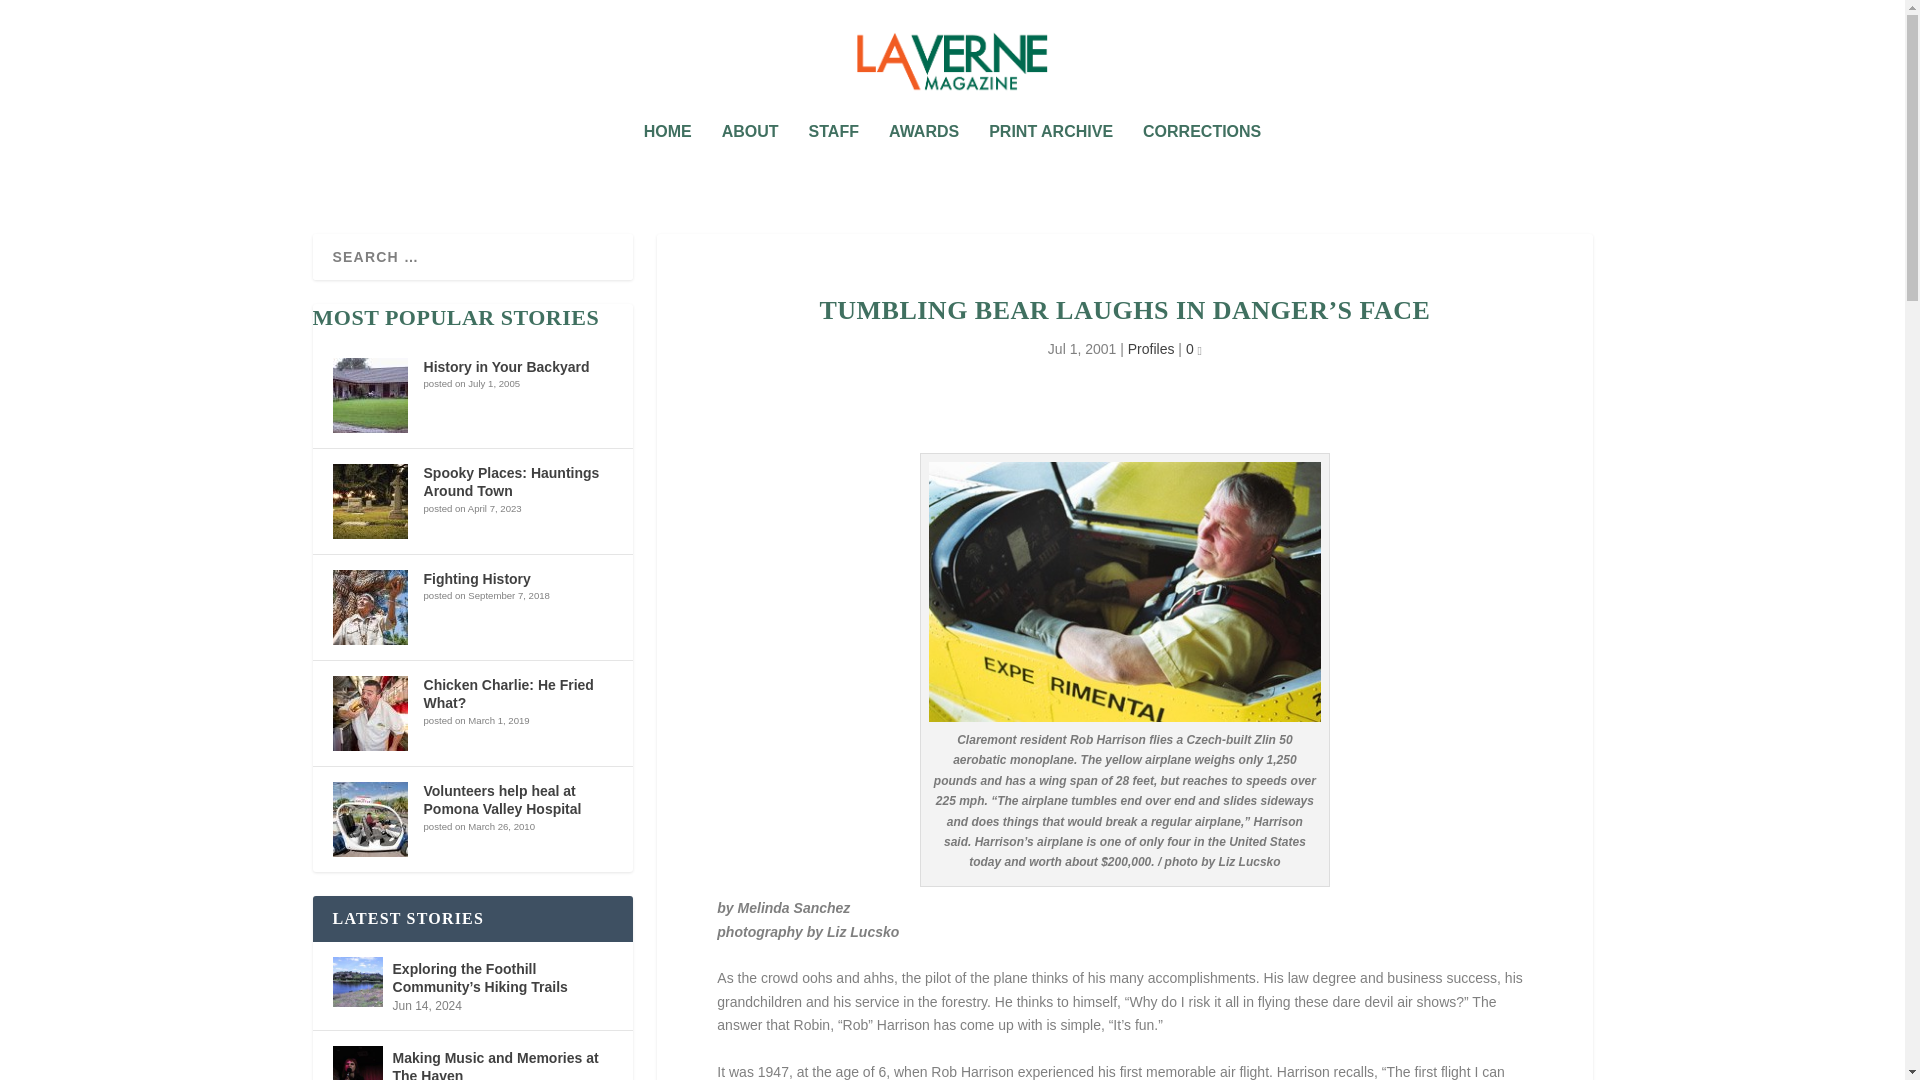  What do you see at coordinates (1194, 349) in the screenshot?
I see `0` at bounding box center [1194, 349].